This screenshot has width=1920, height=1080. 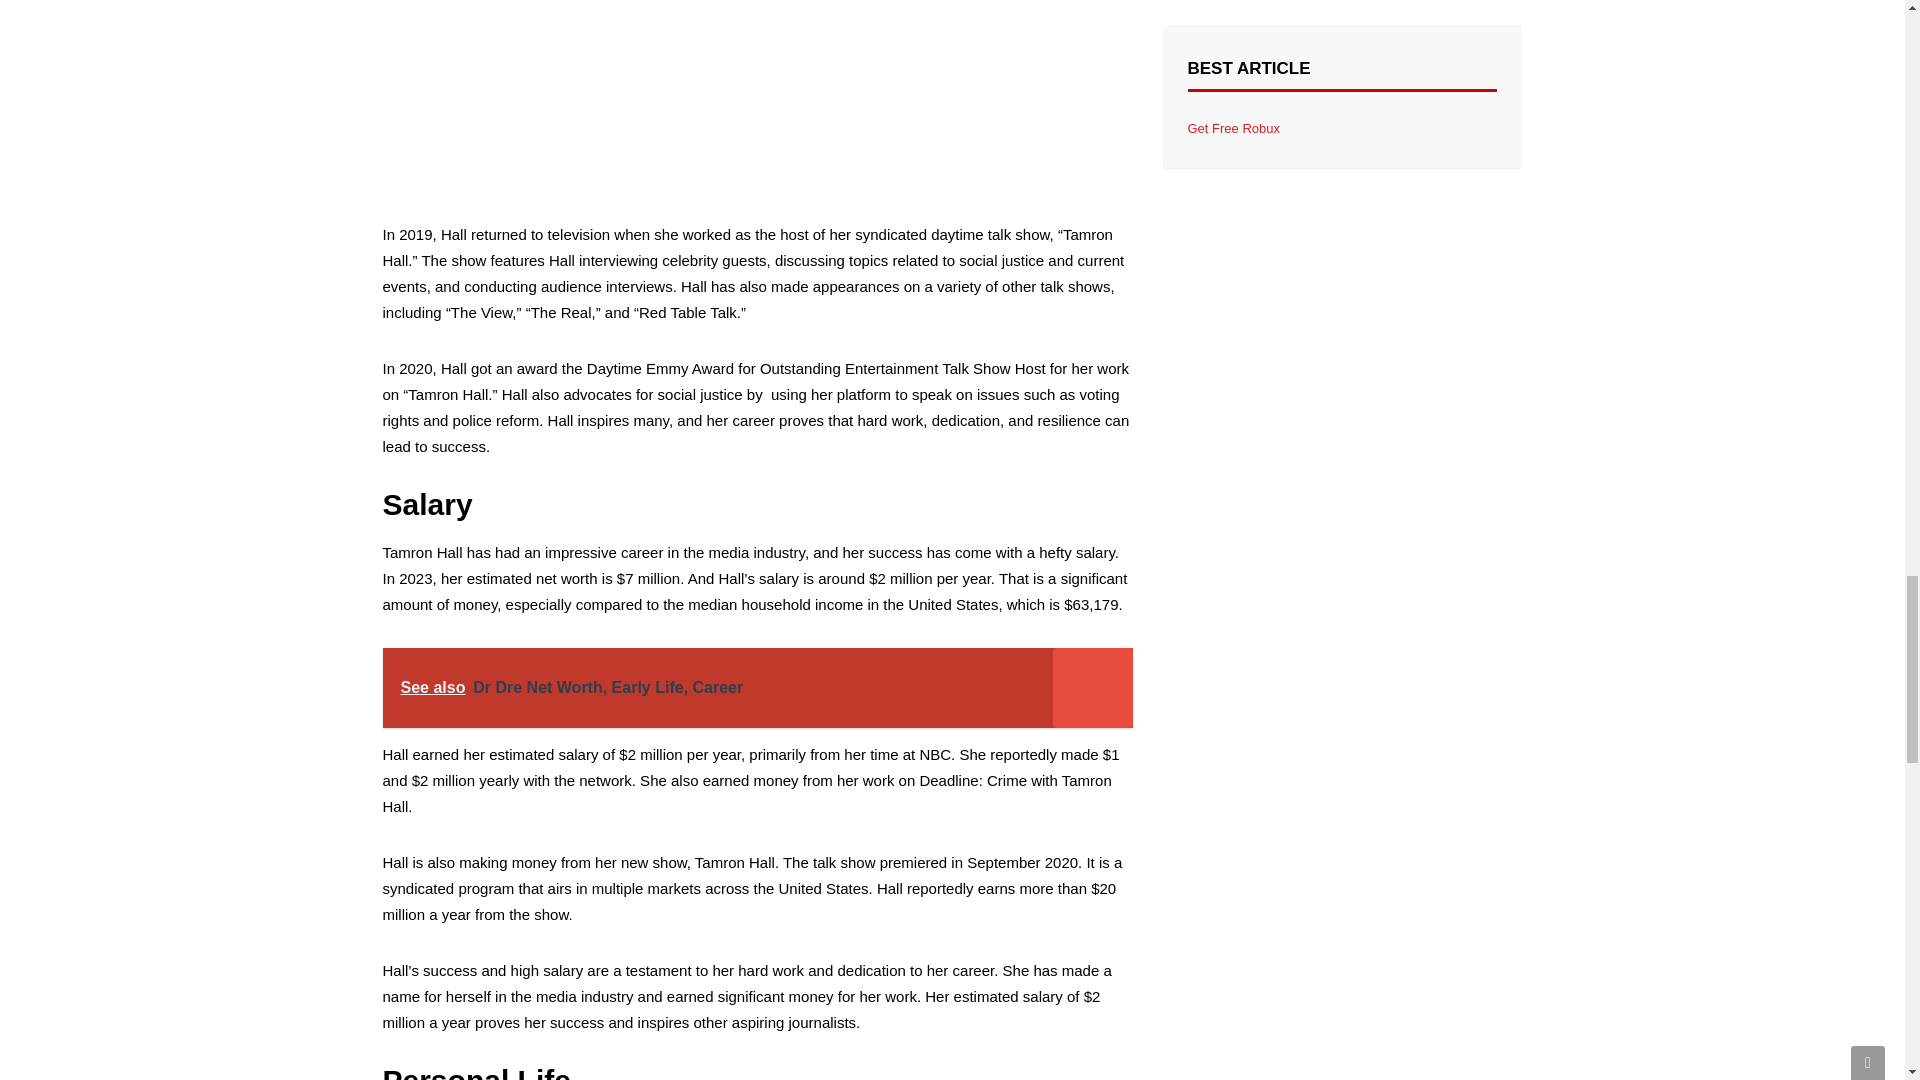 I want to click on See also  Dr Dre Net Worth, Early Life, Career, so click(x=757, y=688).